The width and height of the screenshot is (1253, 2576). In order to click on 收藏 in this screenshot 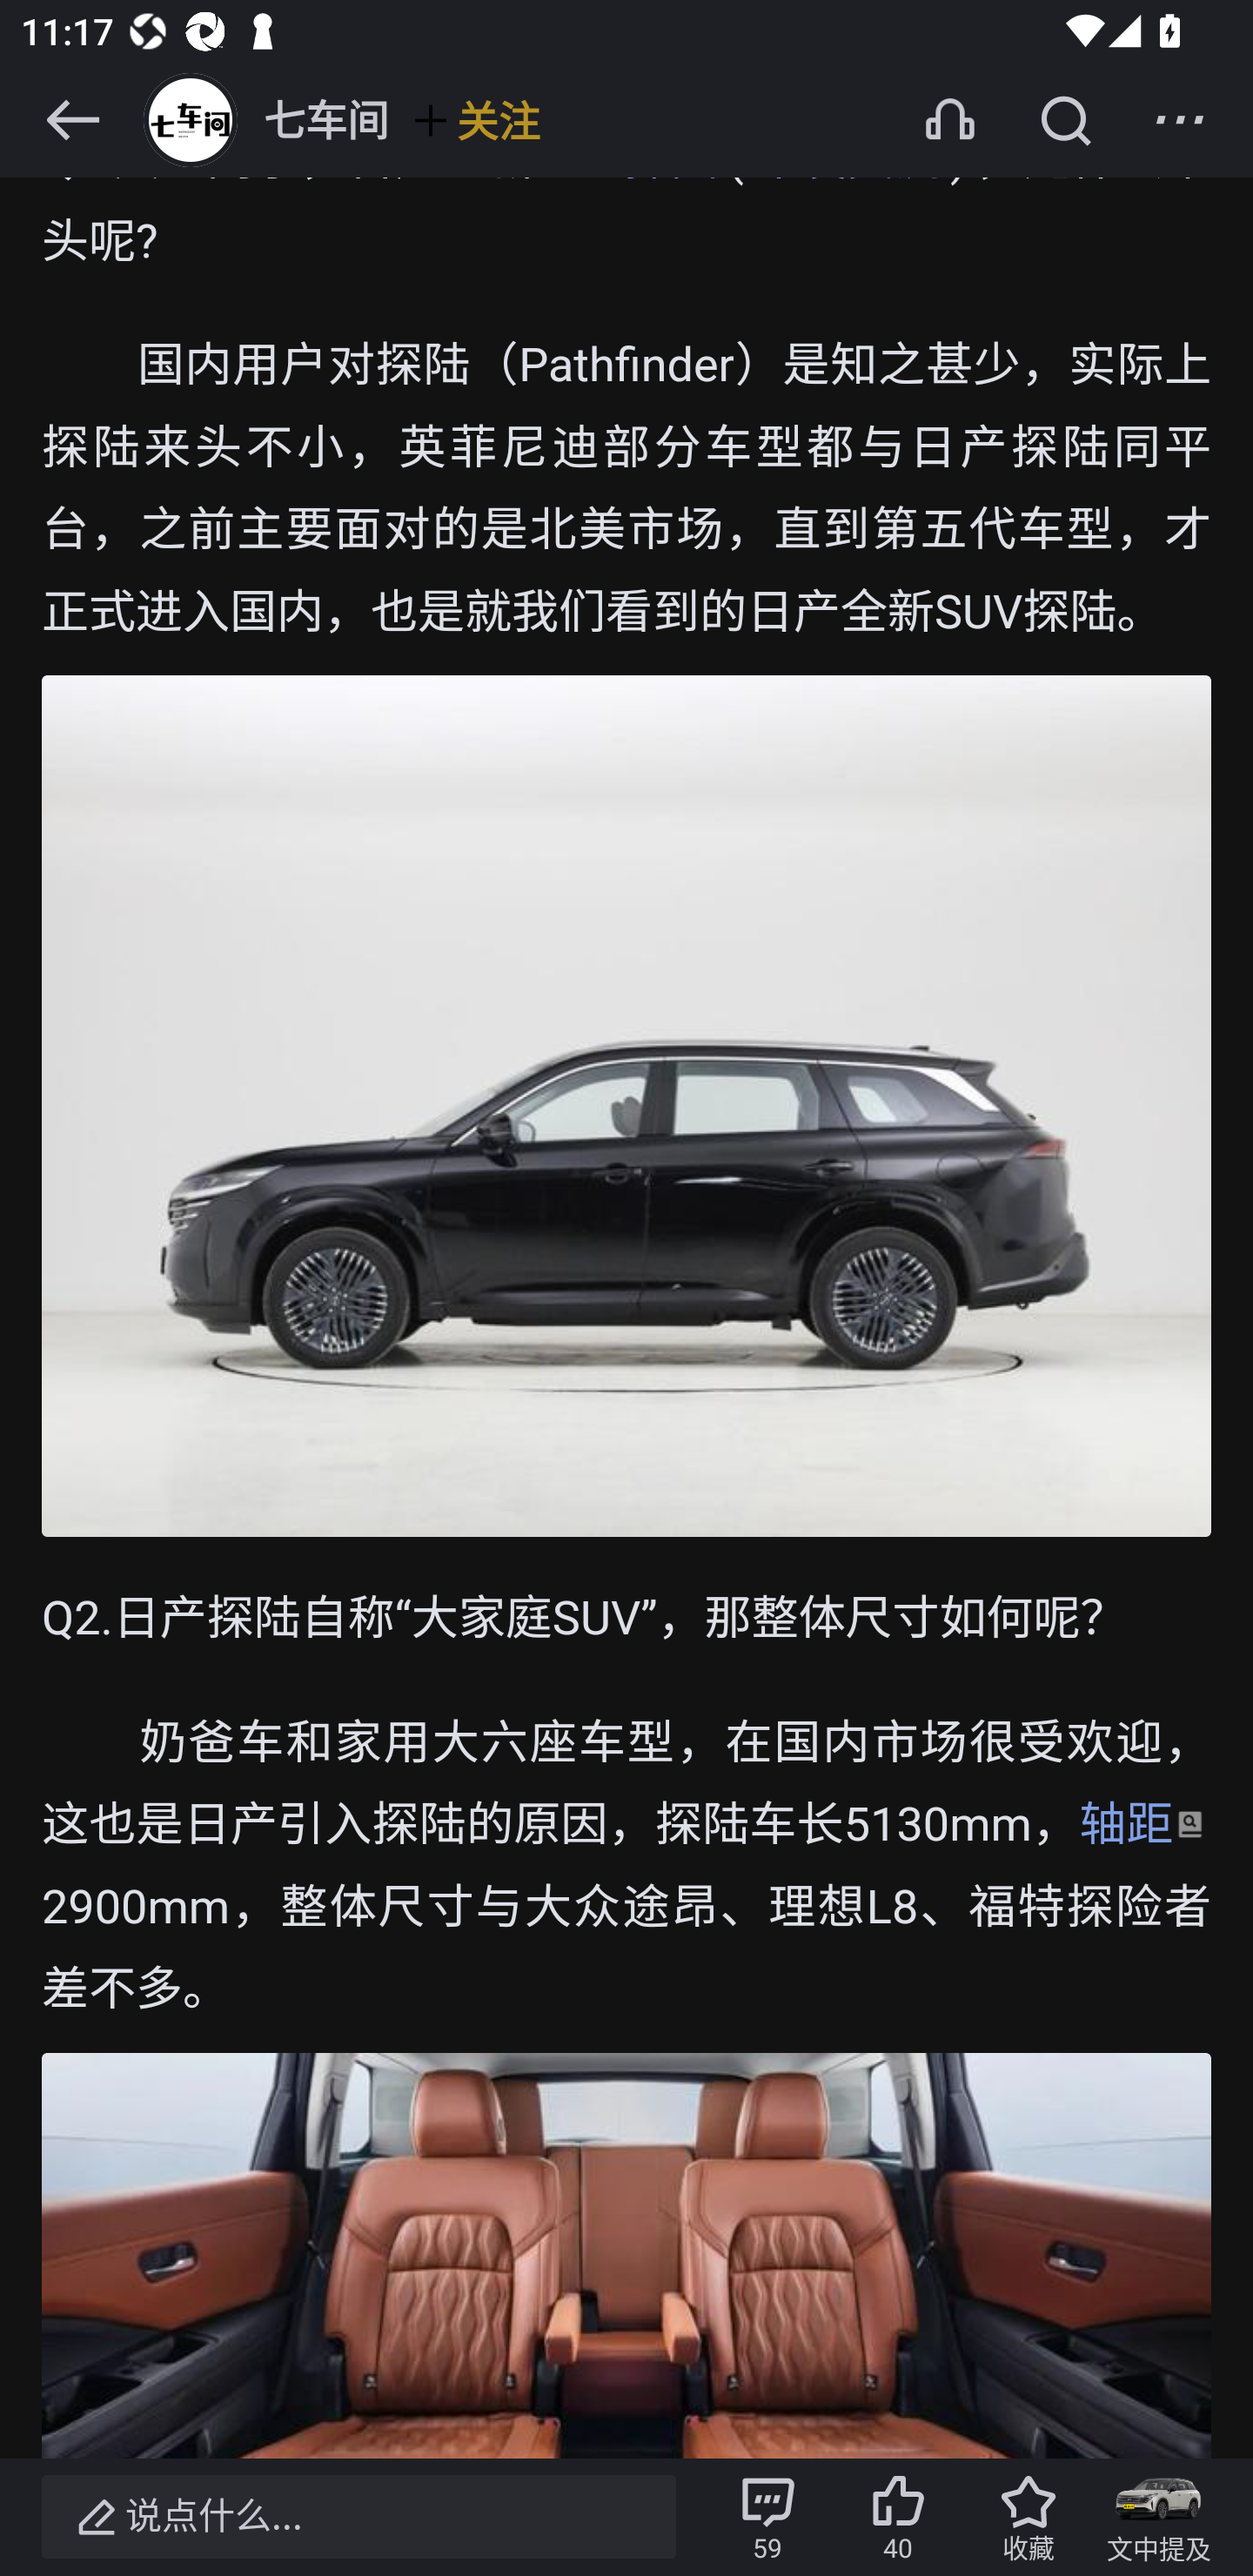, I will do `click(1028, 2517)`.